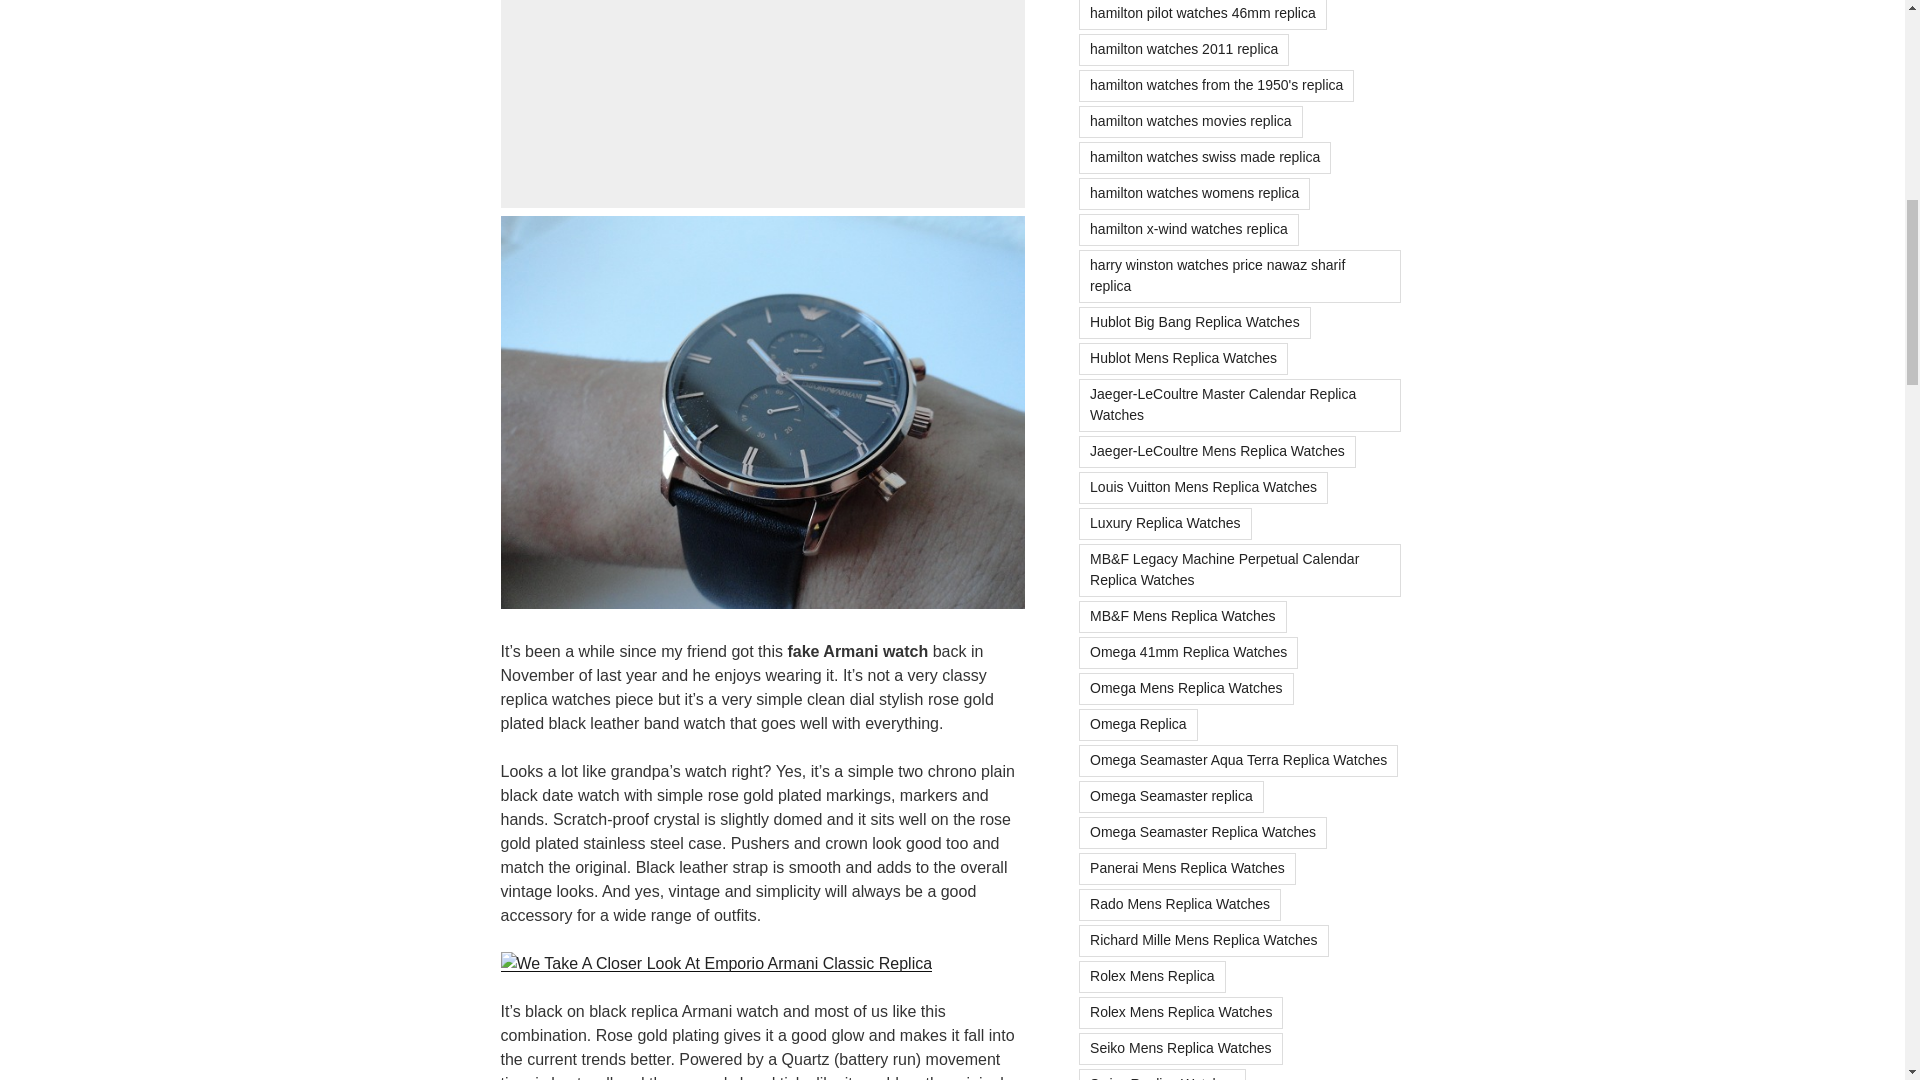 This screenshot has width=1920, height=1080. Describe the element at coordinates (1217, 452) in the screenshot. I see `Jaeger-LeCoultre Mens Replica Watches` at that location.